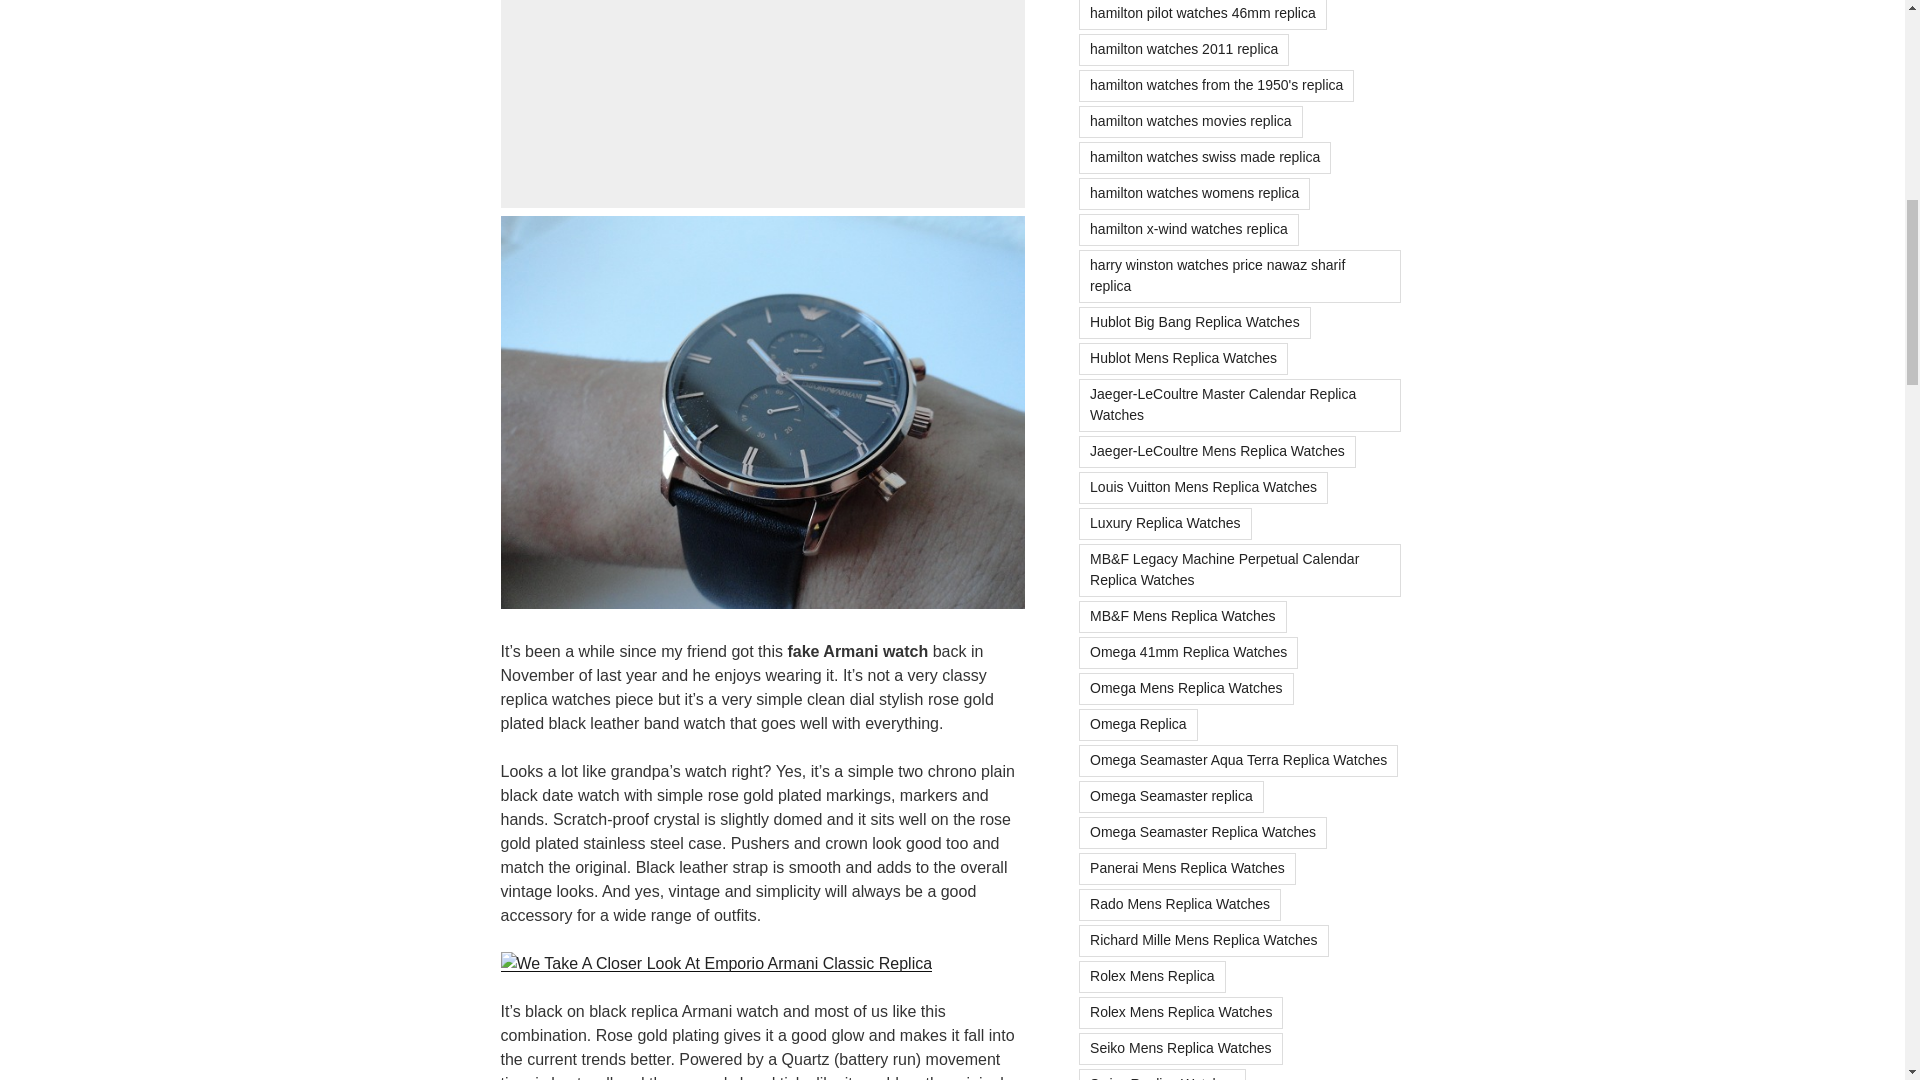 This screenshot has width=1920, height=1080. Describe the element at coordinates (1217, 452) in the screenshot. I see `Jaeger-LeCoultre Mens Replica Watches` at that location.